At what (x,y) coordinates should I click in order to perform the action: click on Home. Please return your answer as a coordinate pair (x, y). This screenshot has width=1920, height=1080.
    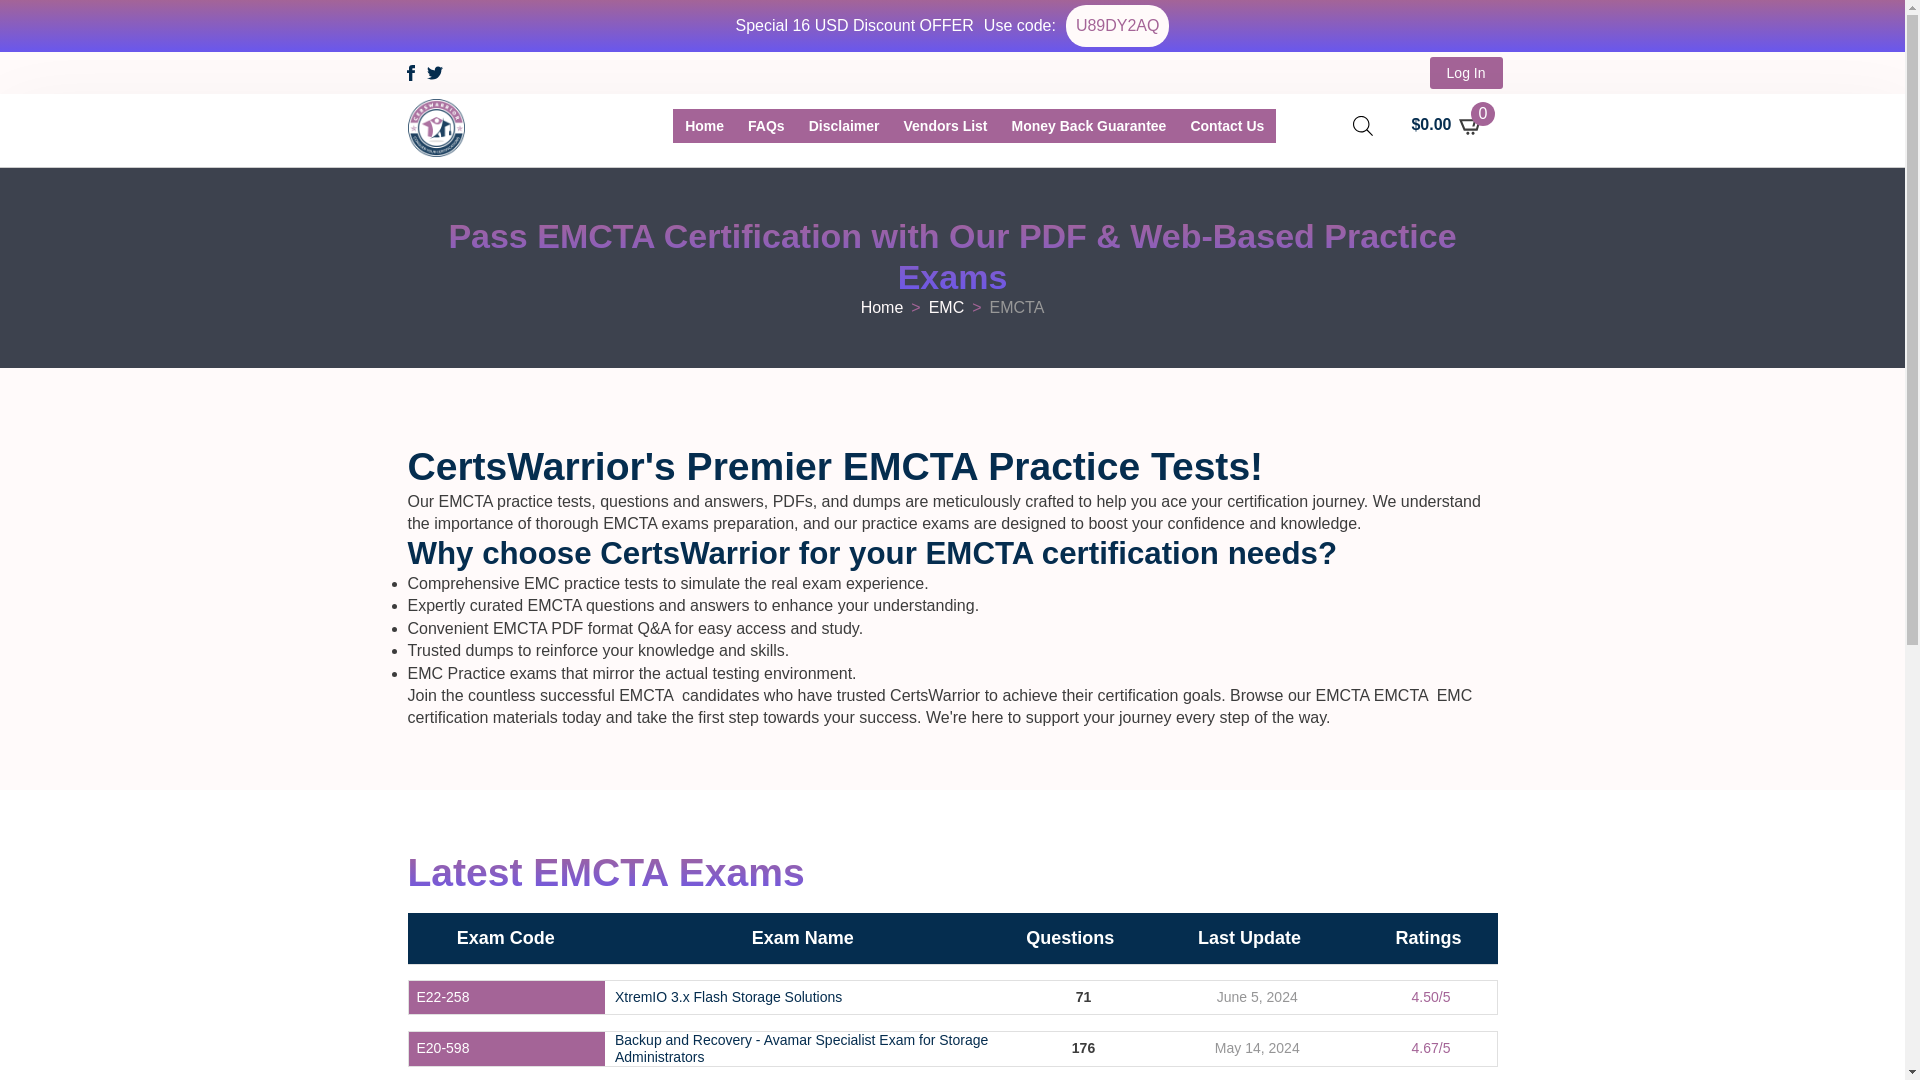
    Looking at the image, I should click on (882, 308).